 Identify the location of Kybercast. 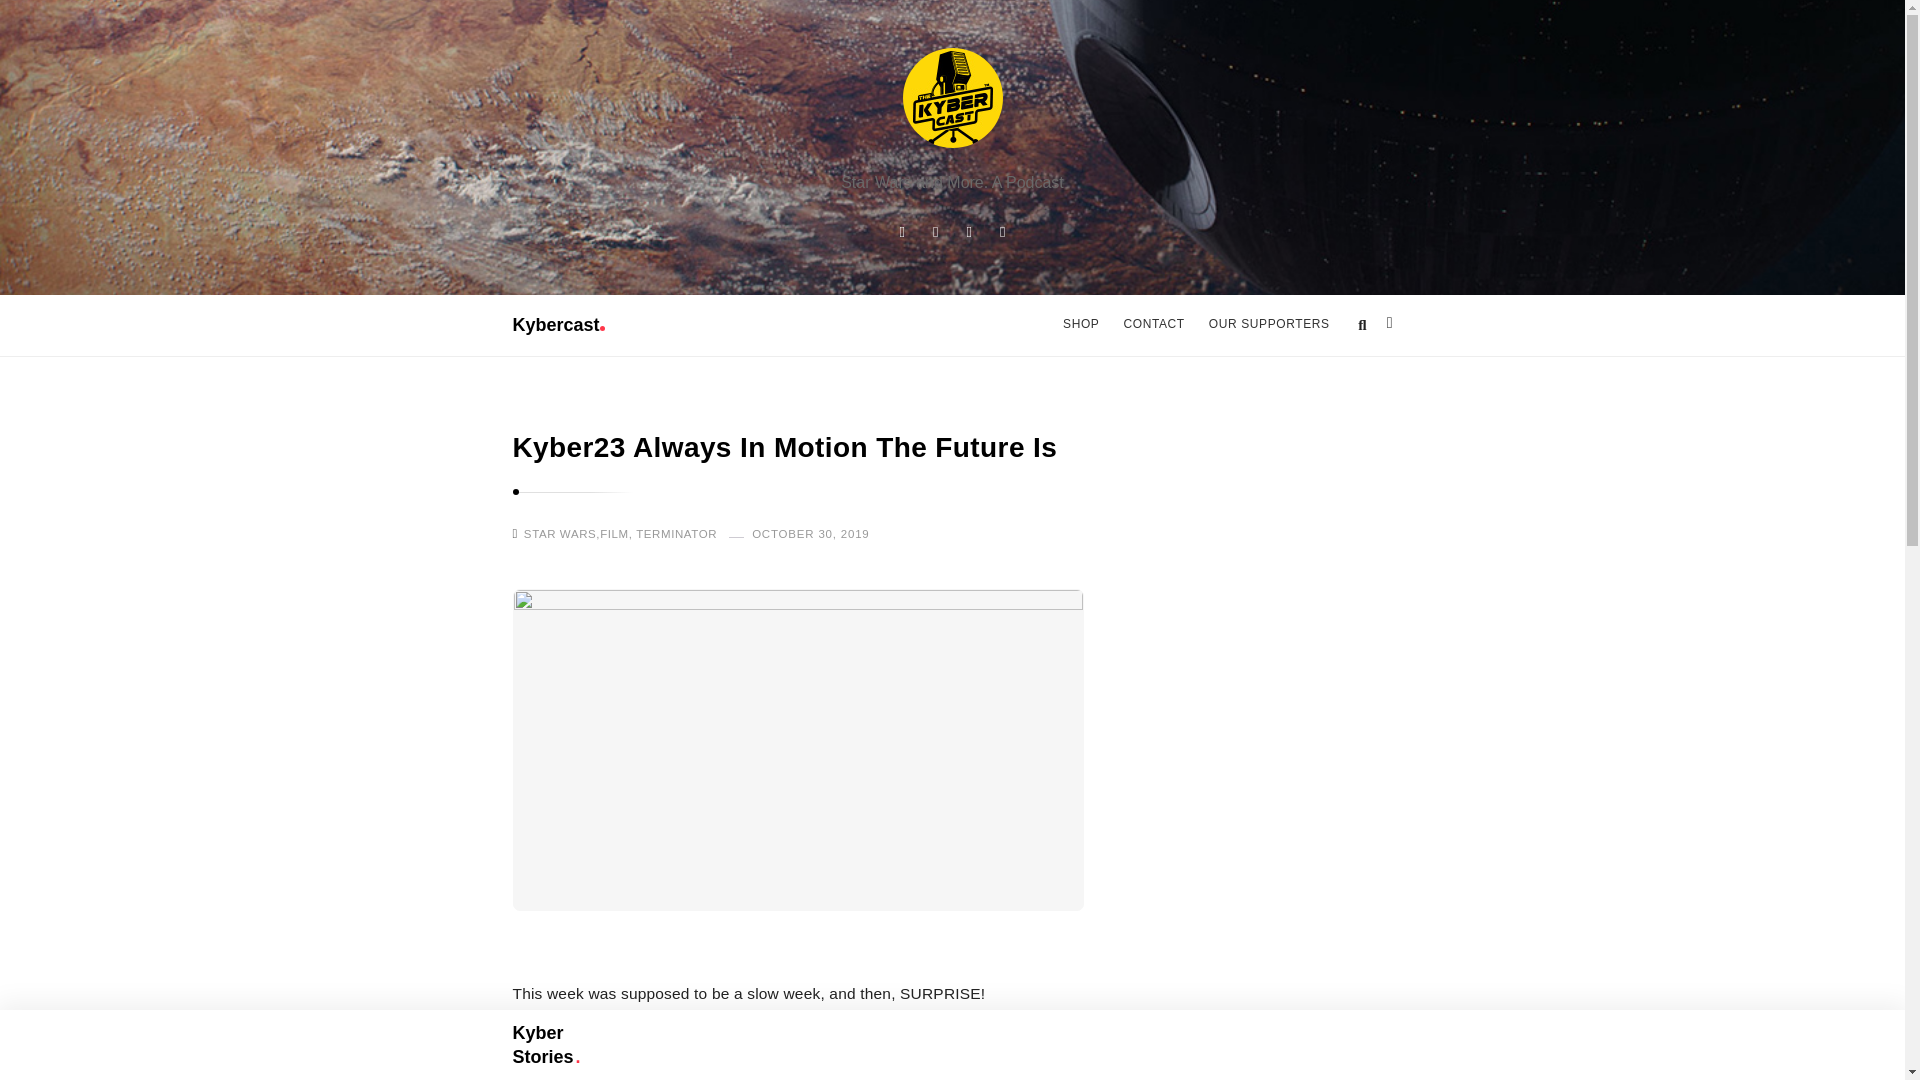
(558, 324).